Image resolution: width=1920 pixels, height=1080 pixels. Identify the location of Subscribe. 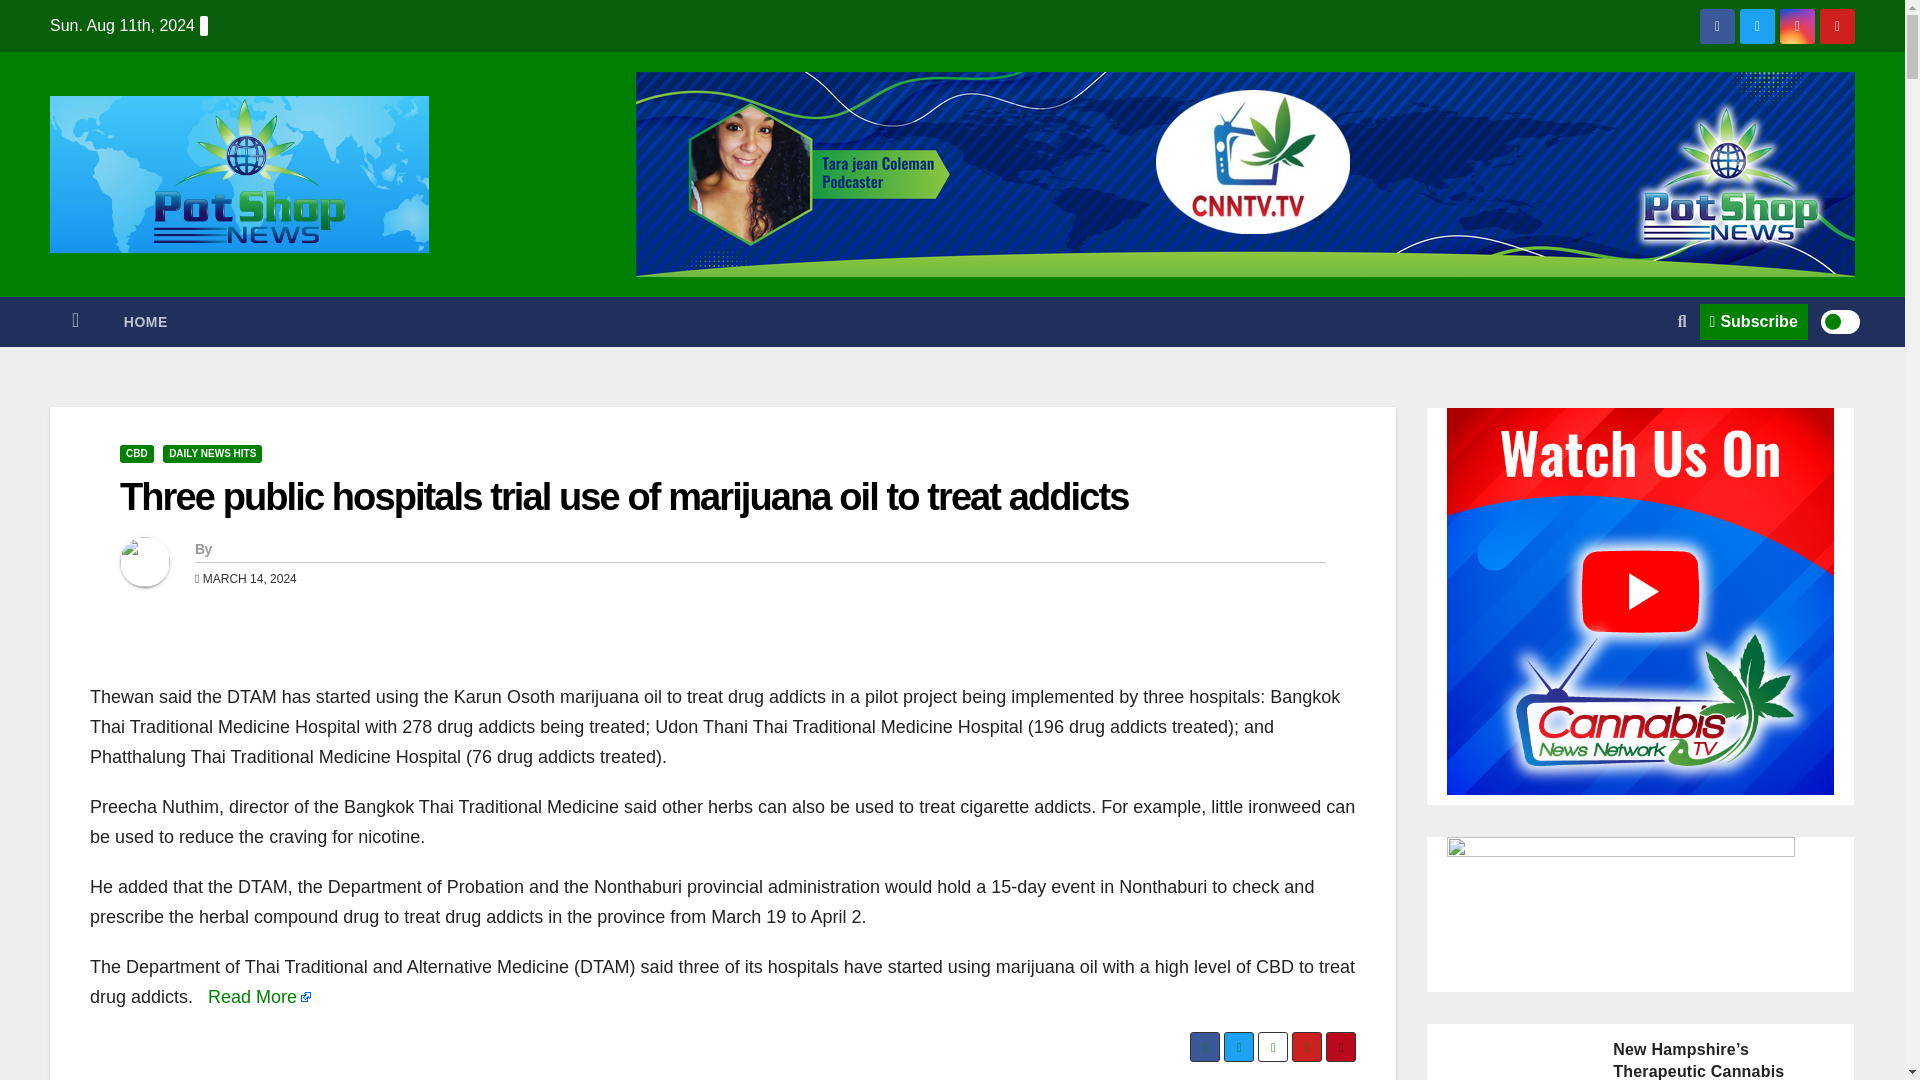
(1754, 322).